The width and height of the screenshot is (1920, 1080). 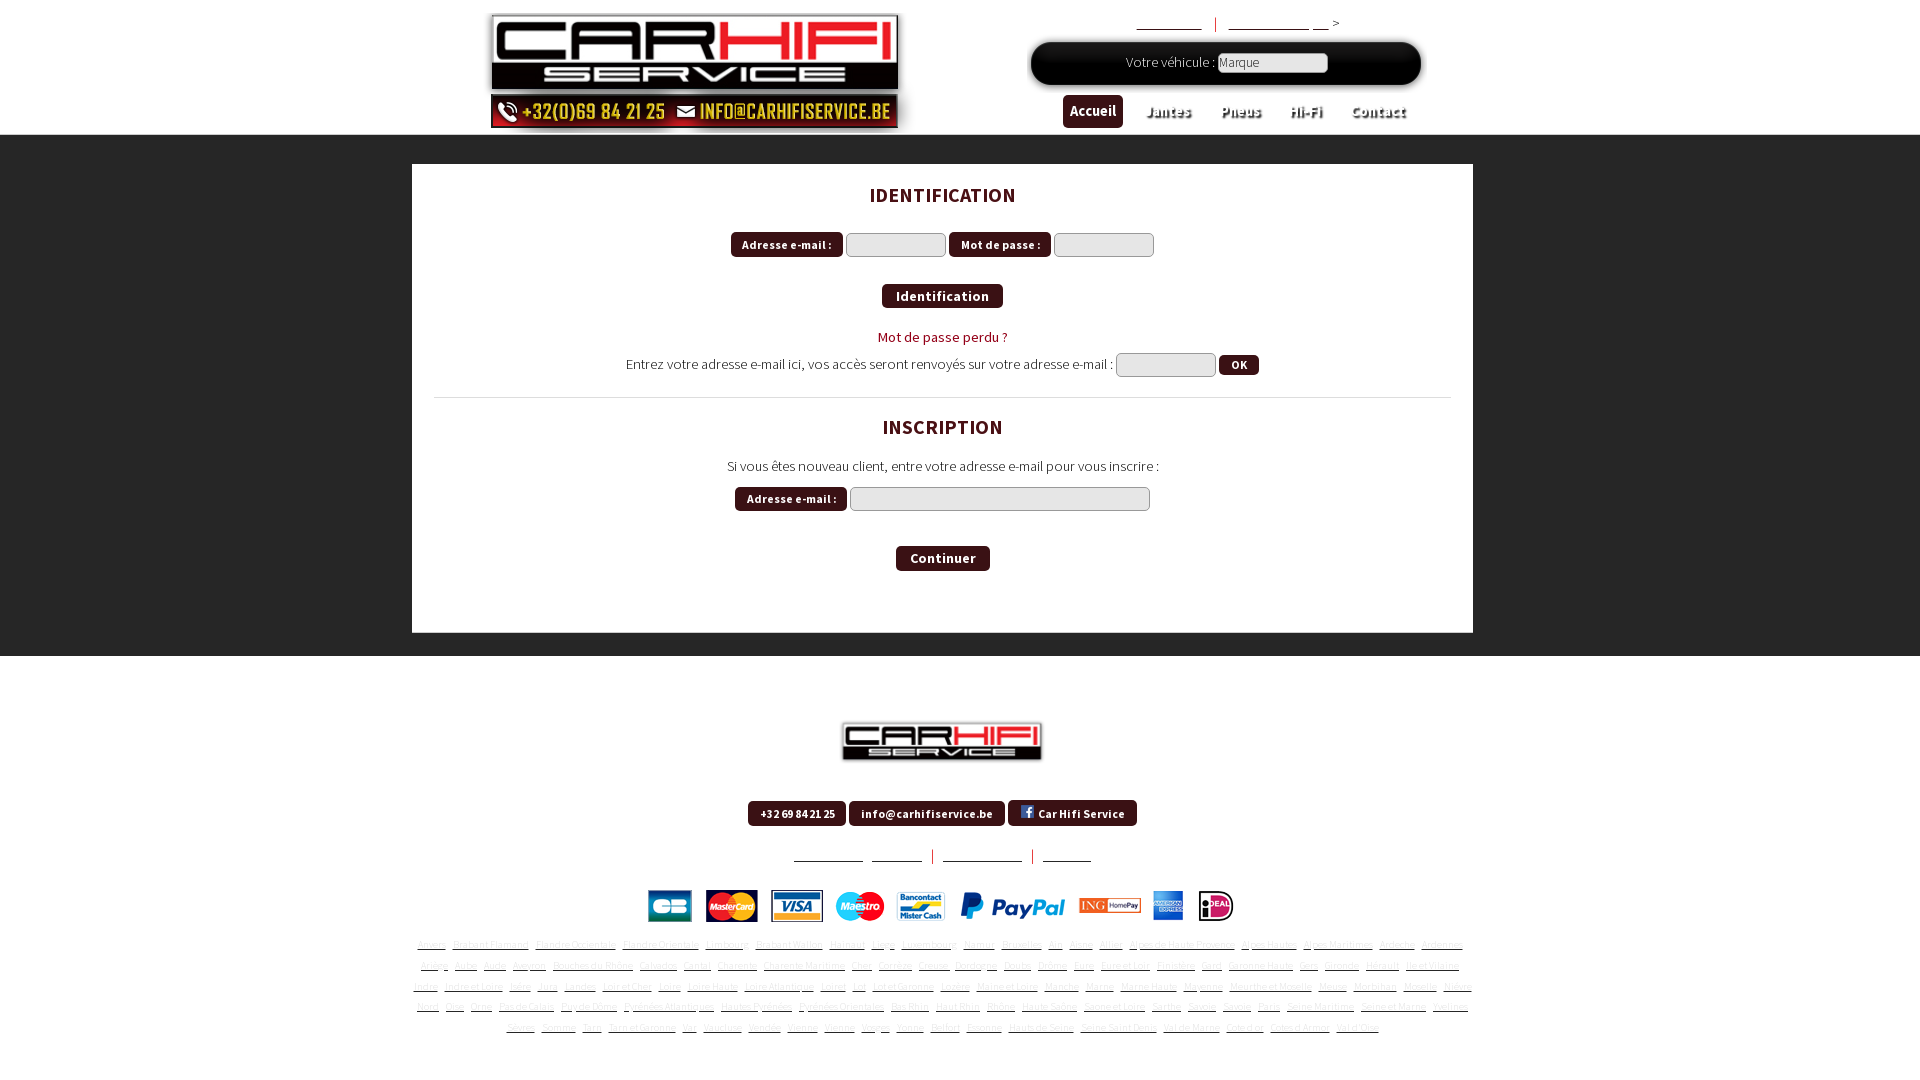 I want to click on Indre, so click(x=426, y=986).